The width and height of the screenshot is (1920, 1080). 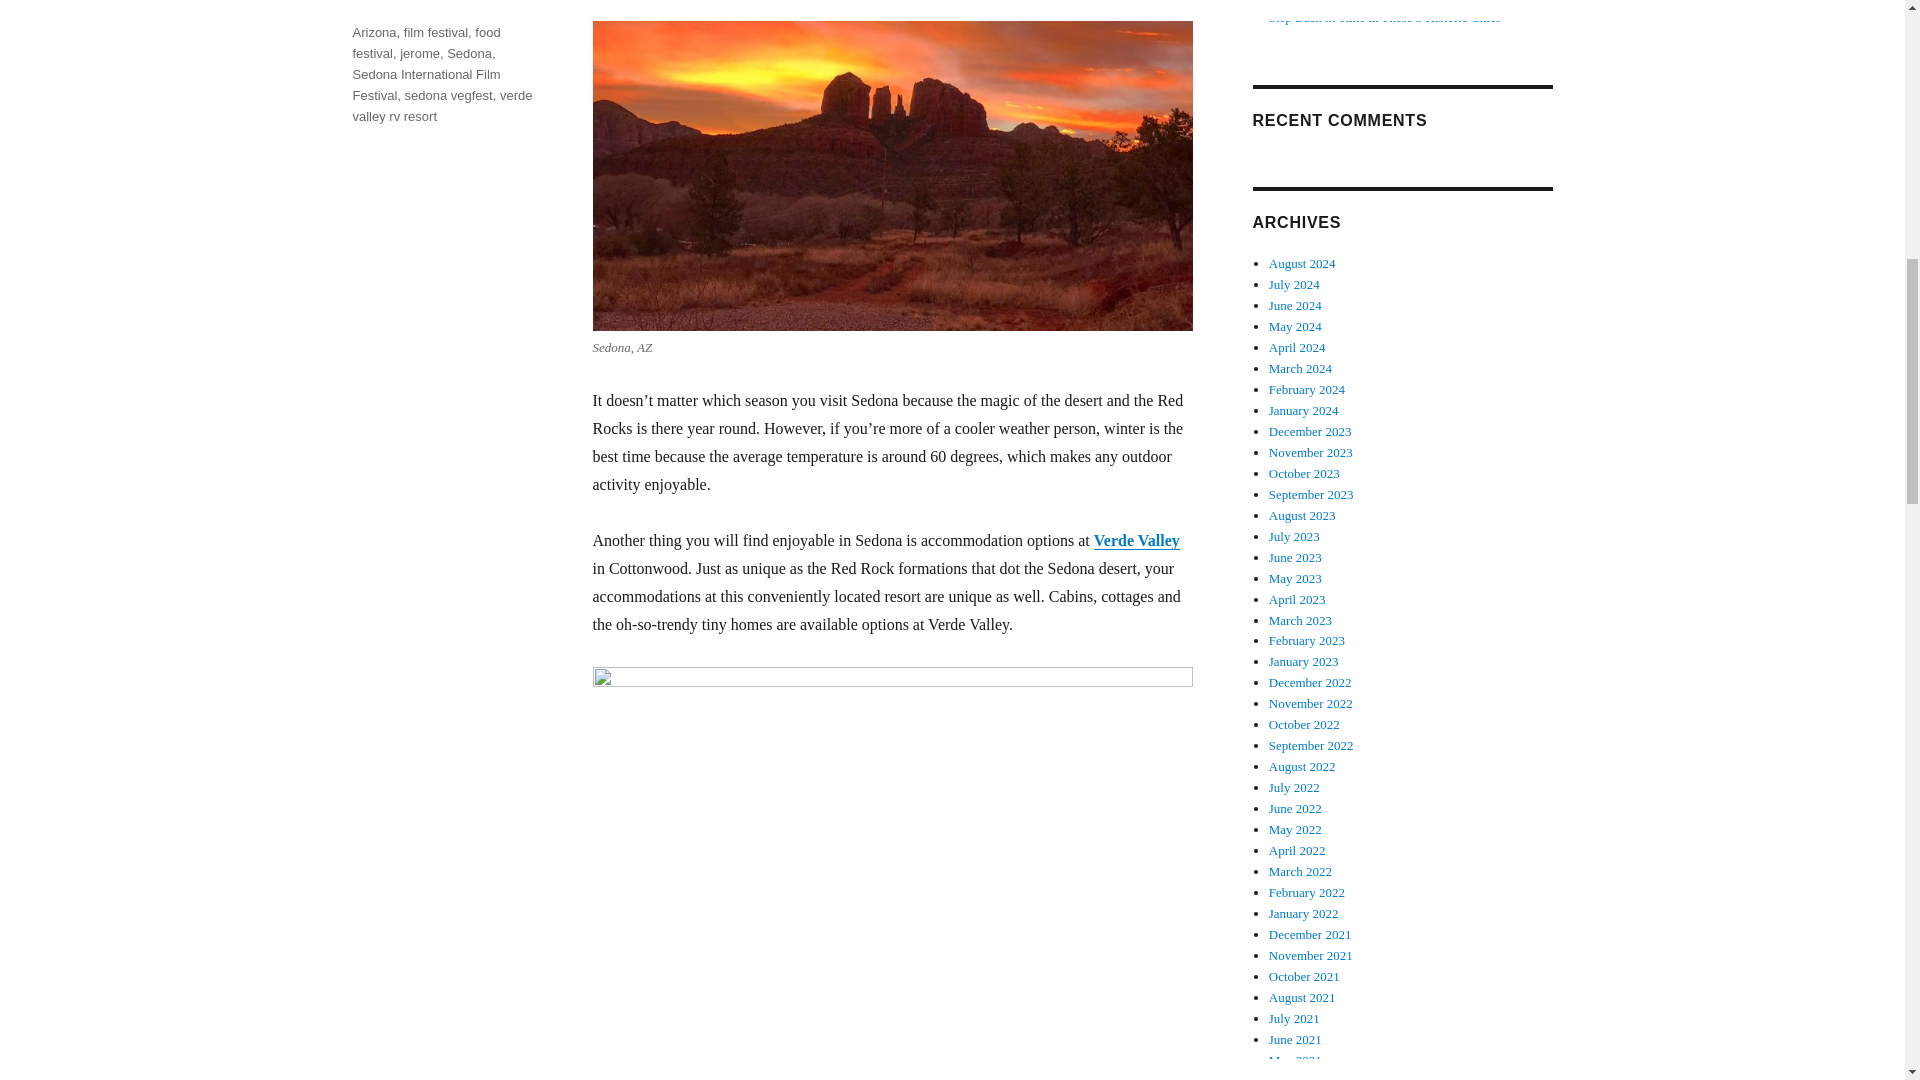 What do you see at coordinates (425, 84) in the screenshot?
I see `Sedona International Film Festival` at bounding box center [425, 84].